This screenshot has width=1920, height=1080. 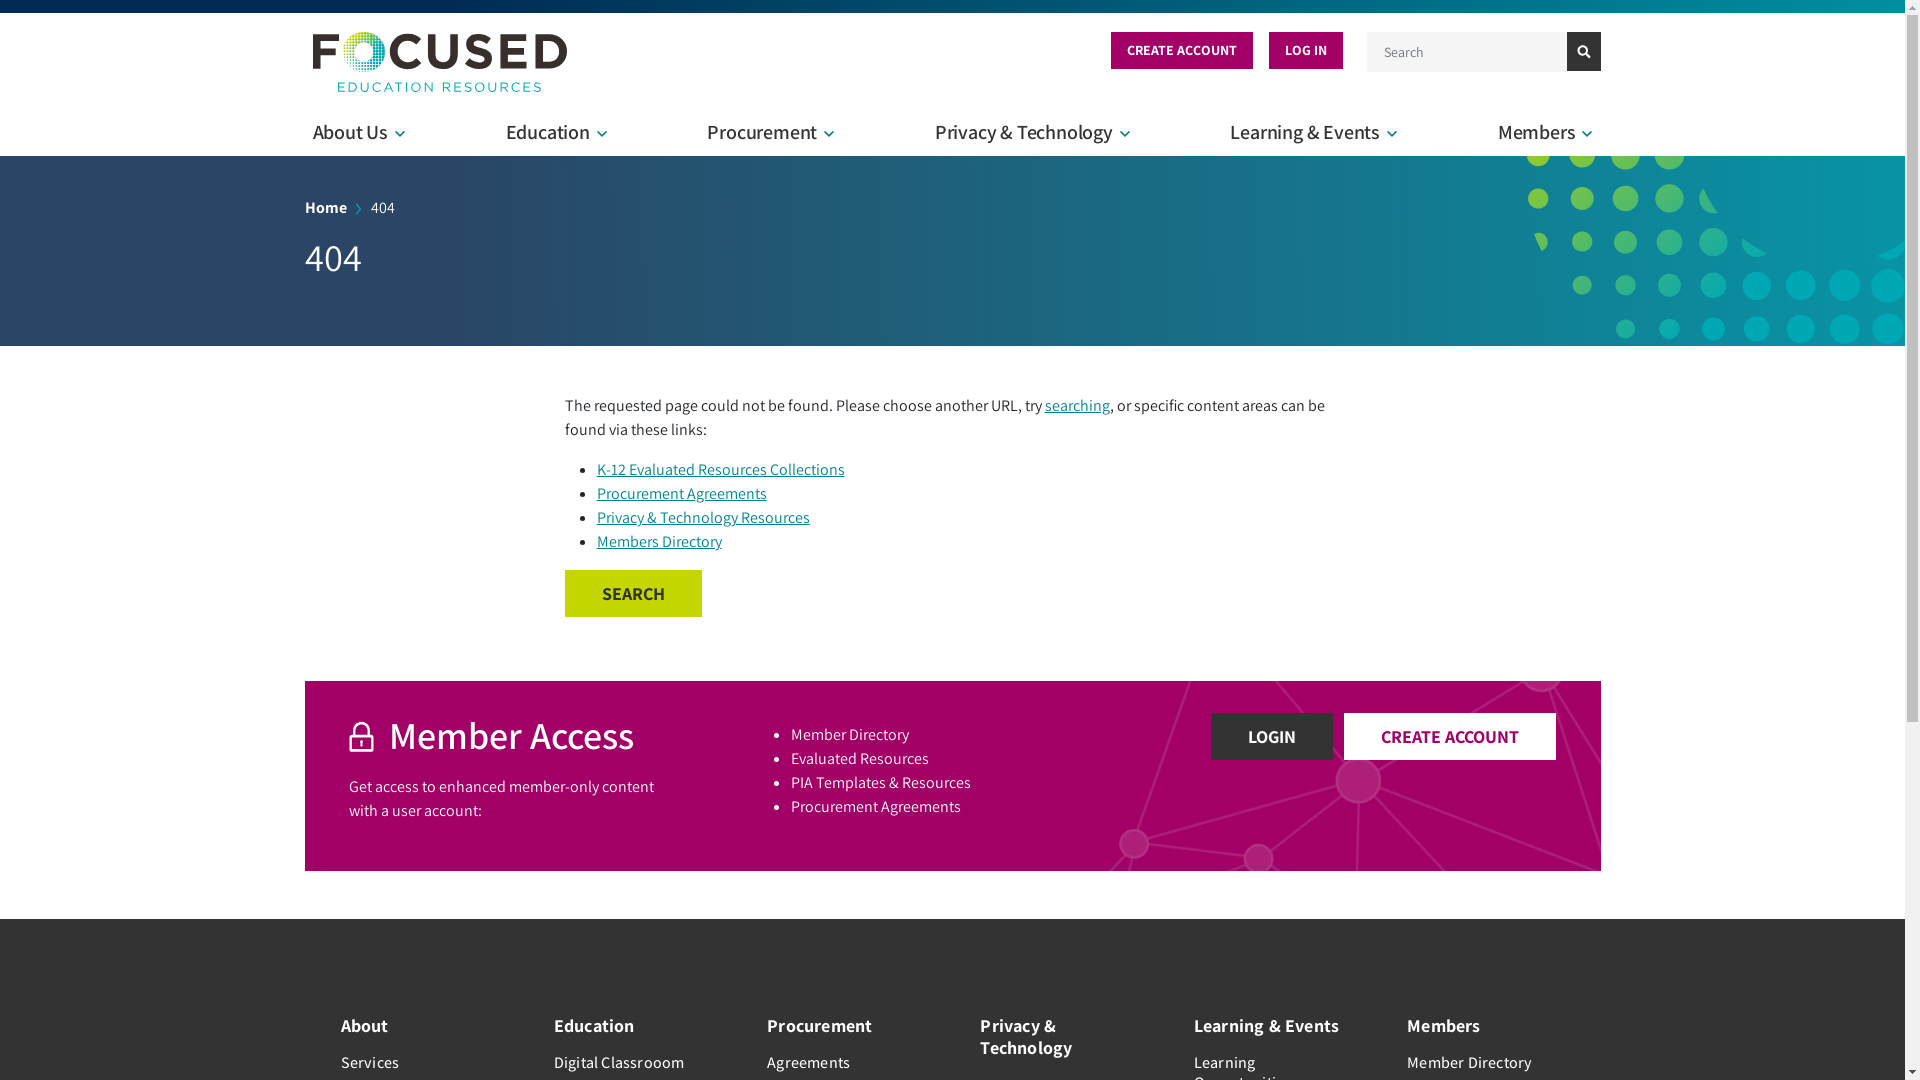 I want to click on Privacy & Technology Resources, so click(x=702, y=518).